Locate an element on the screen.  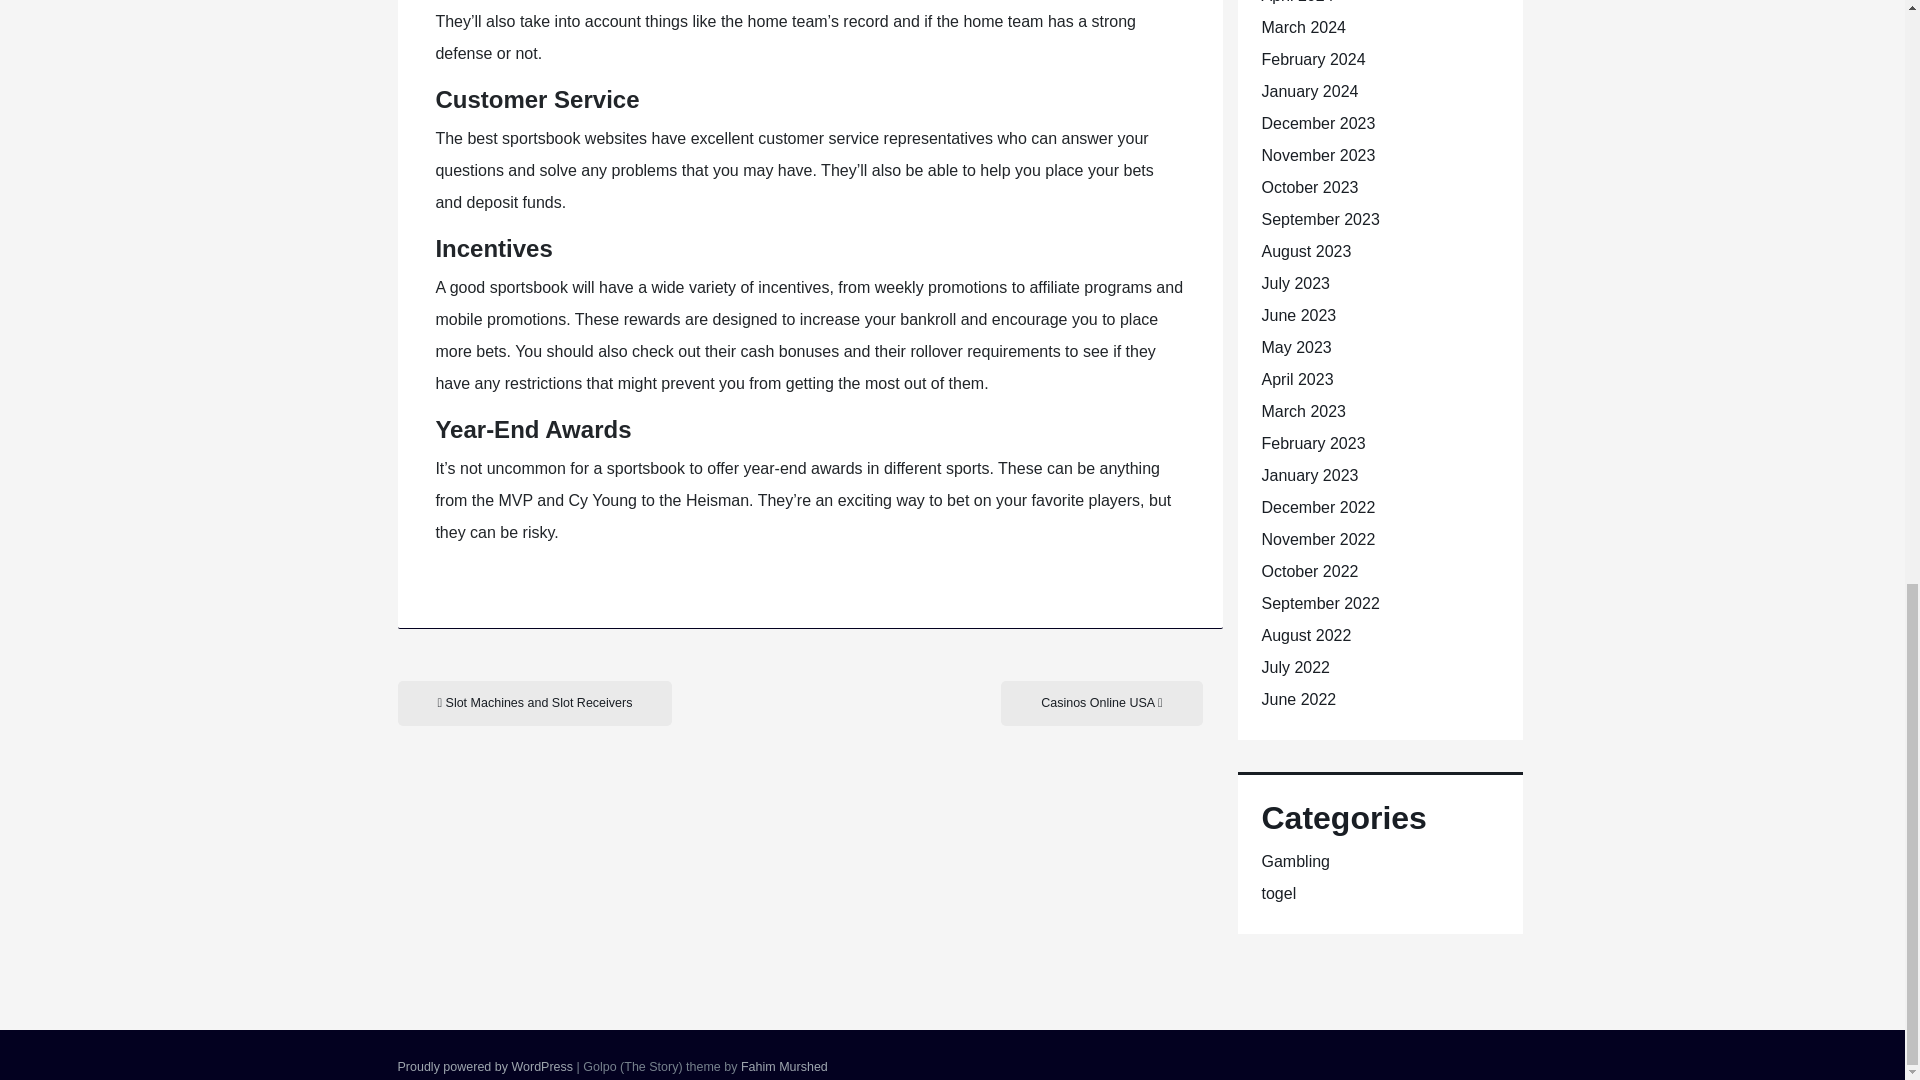
March 2024 is located at coordinates (1304, 27).